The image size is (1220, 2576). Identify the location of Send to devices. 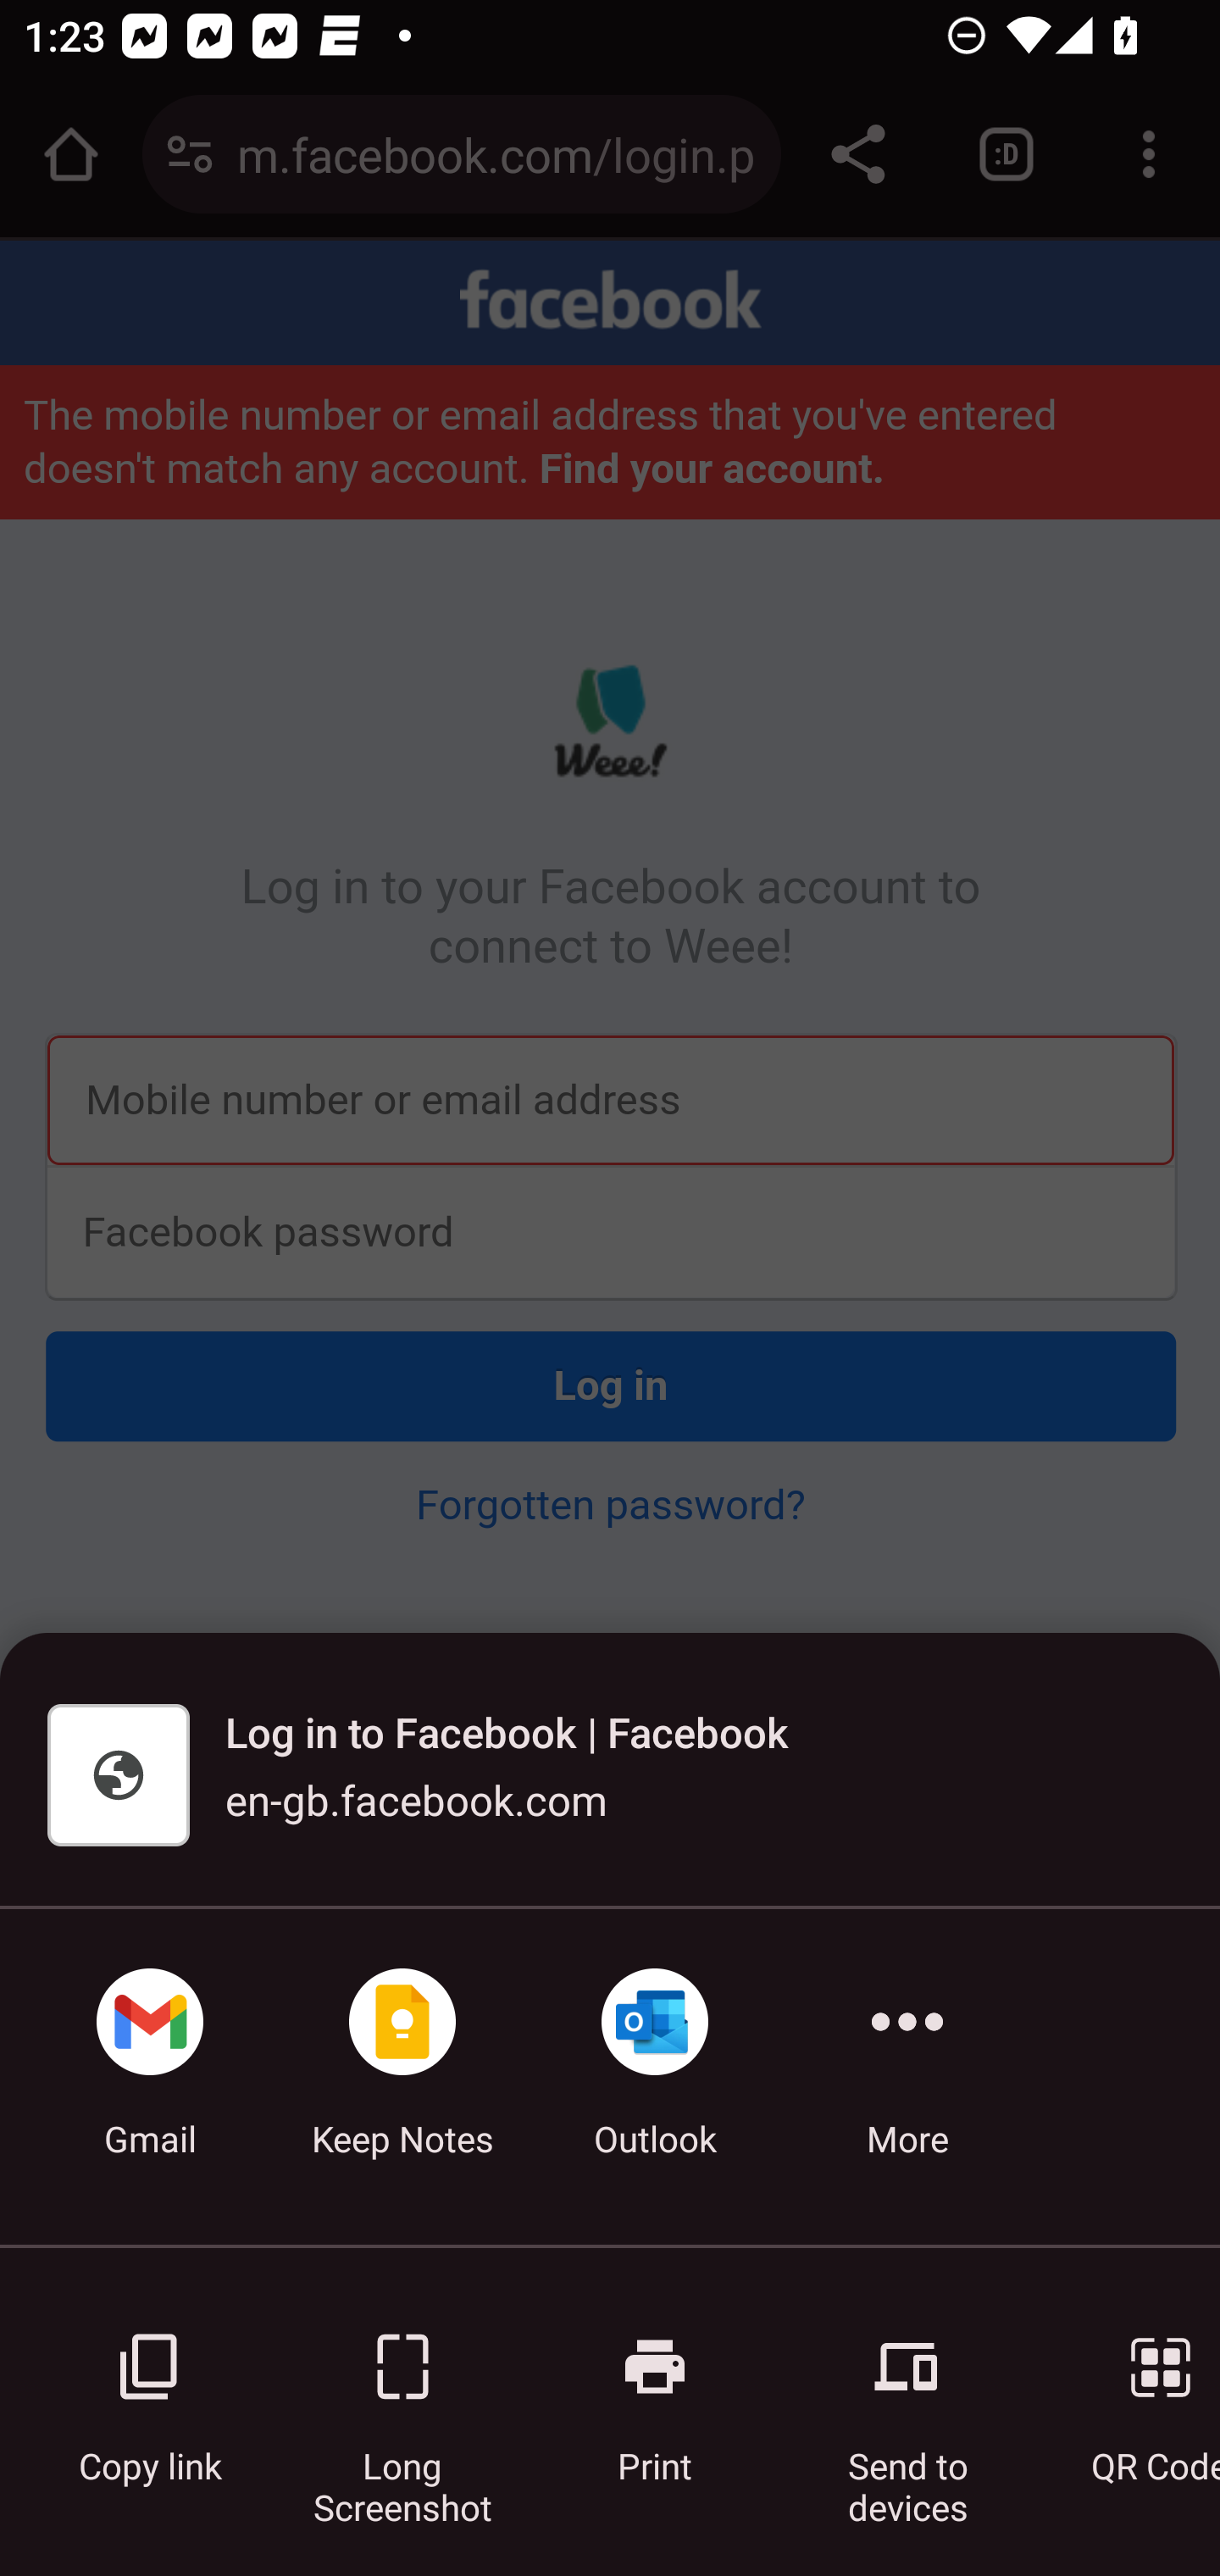
(907, 2390).